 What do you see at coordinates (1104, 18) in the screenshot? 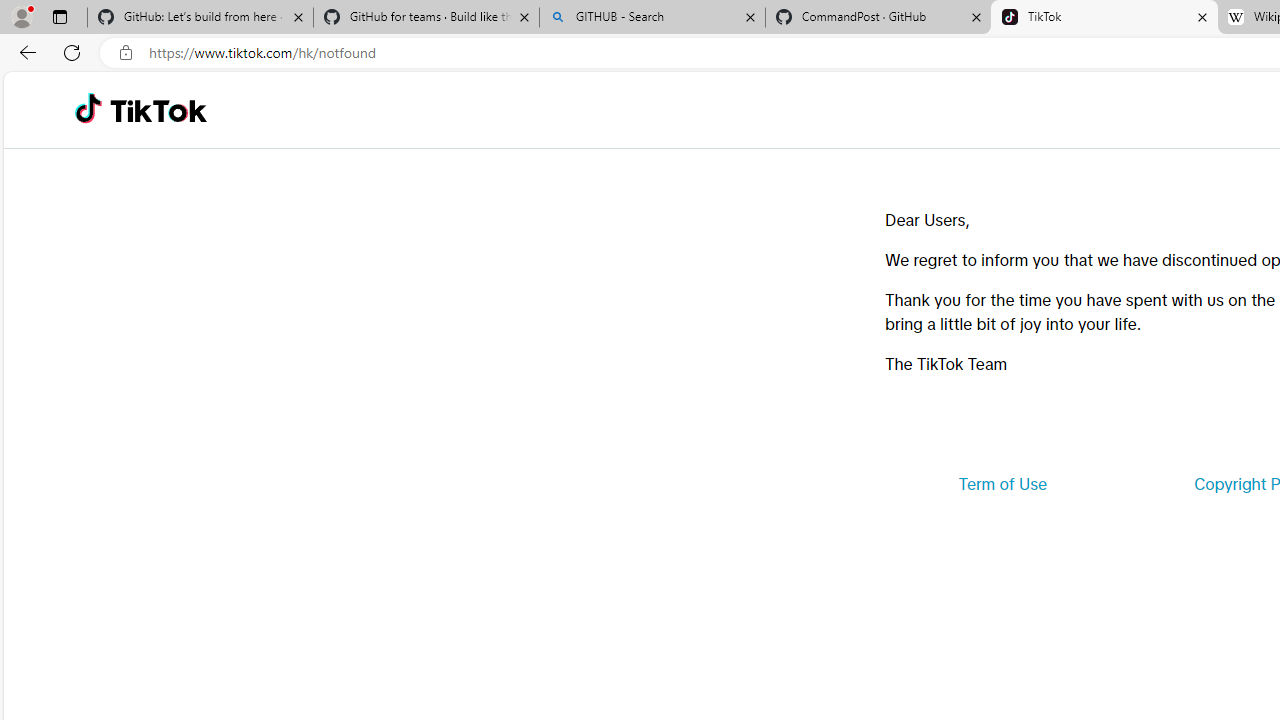
I see `TikTok` at bounding box center [1104, 18].